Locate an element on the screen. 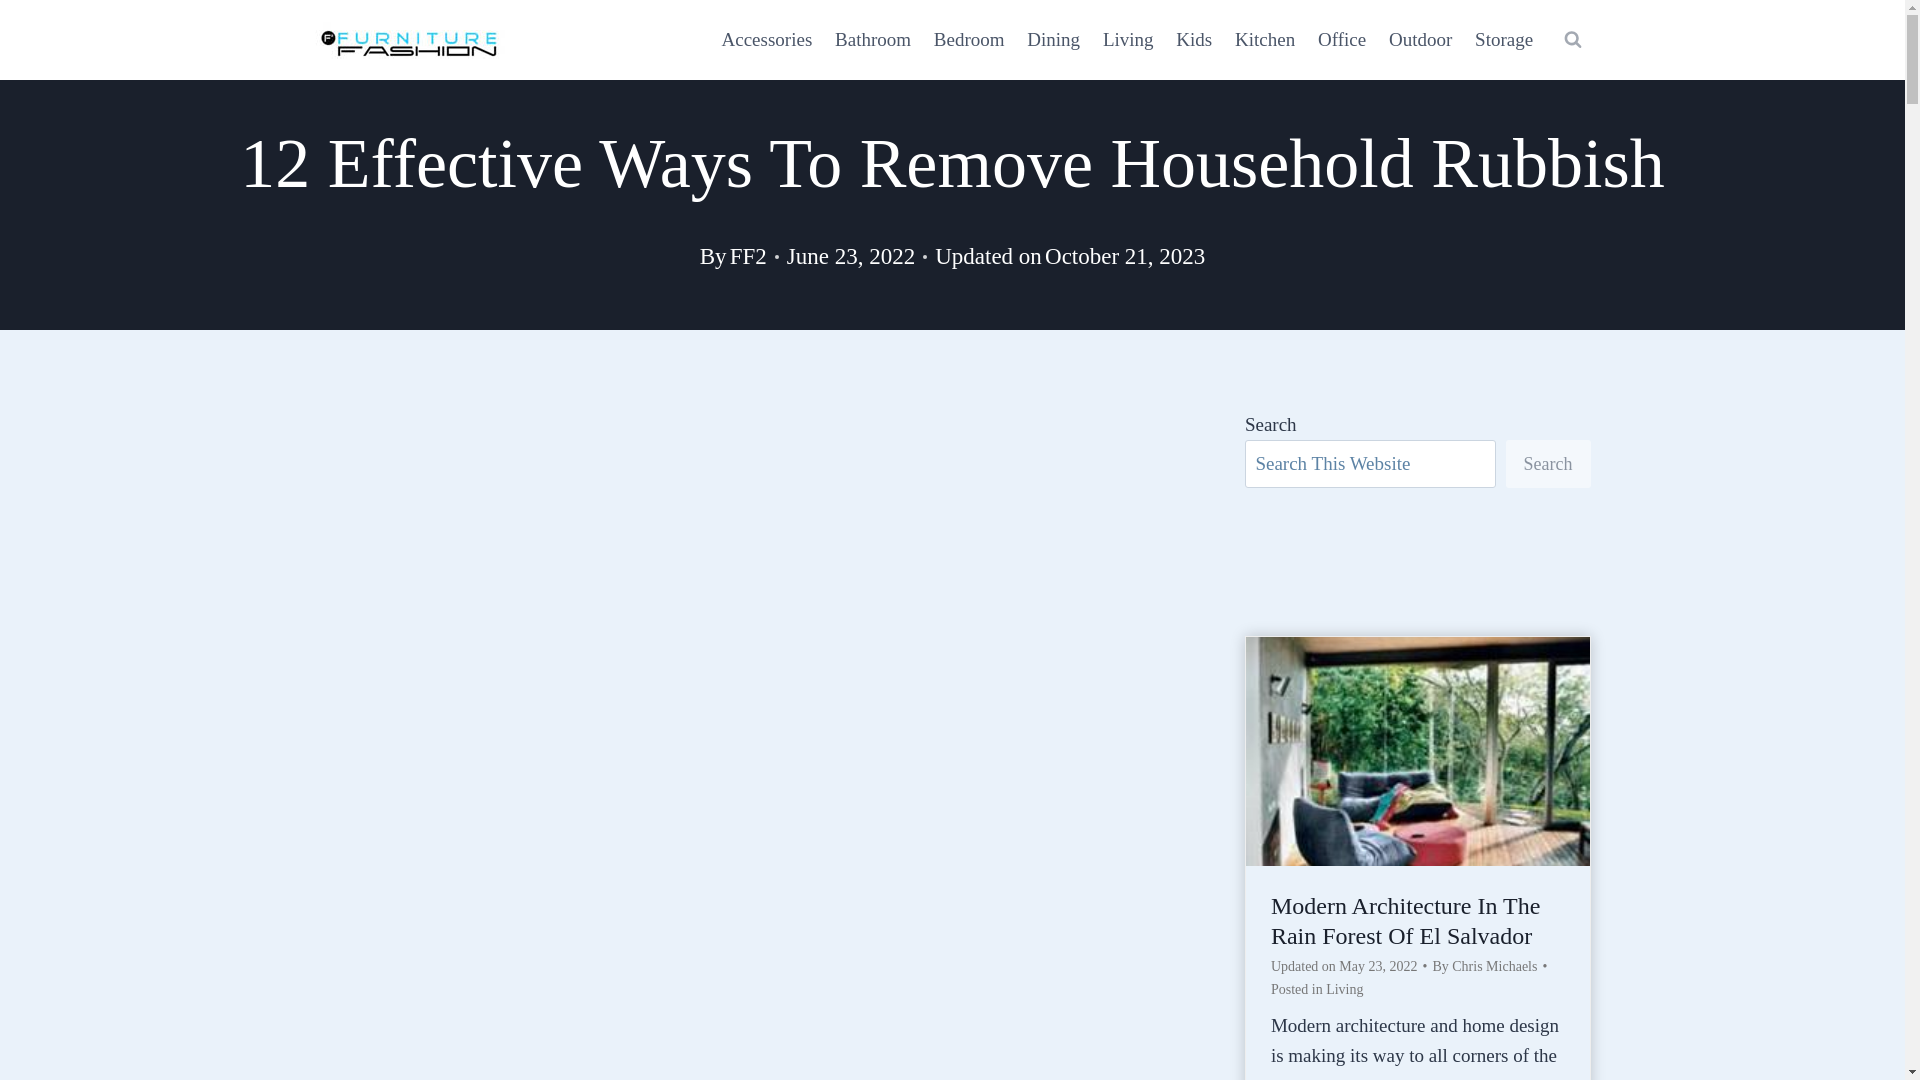  Outdoor is located at coordinates (1420, 38).